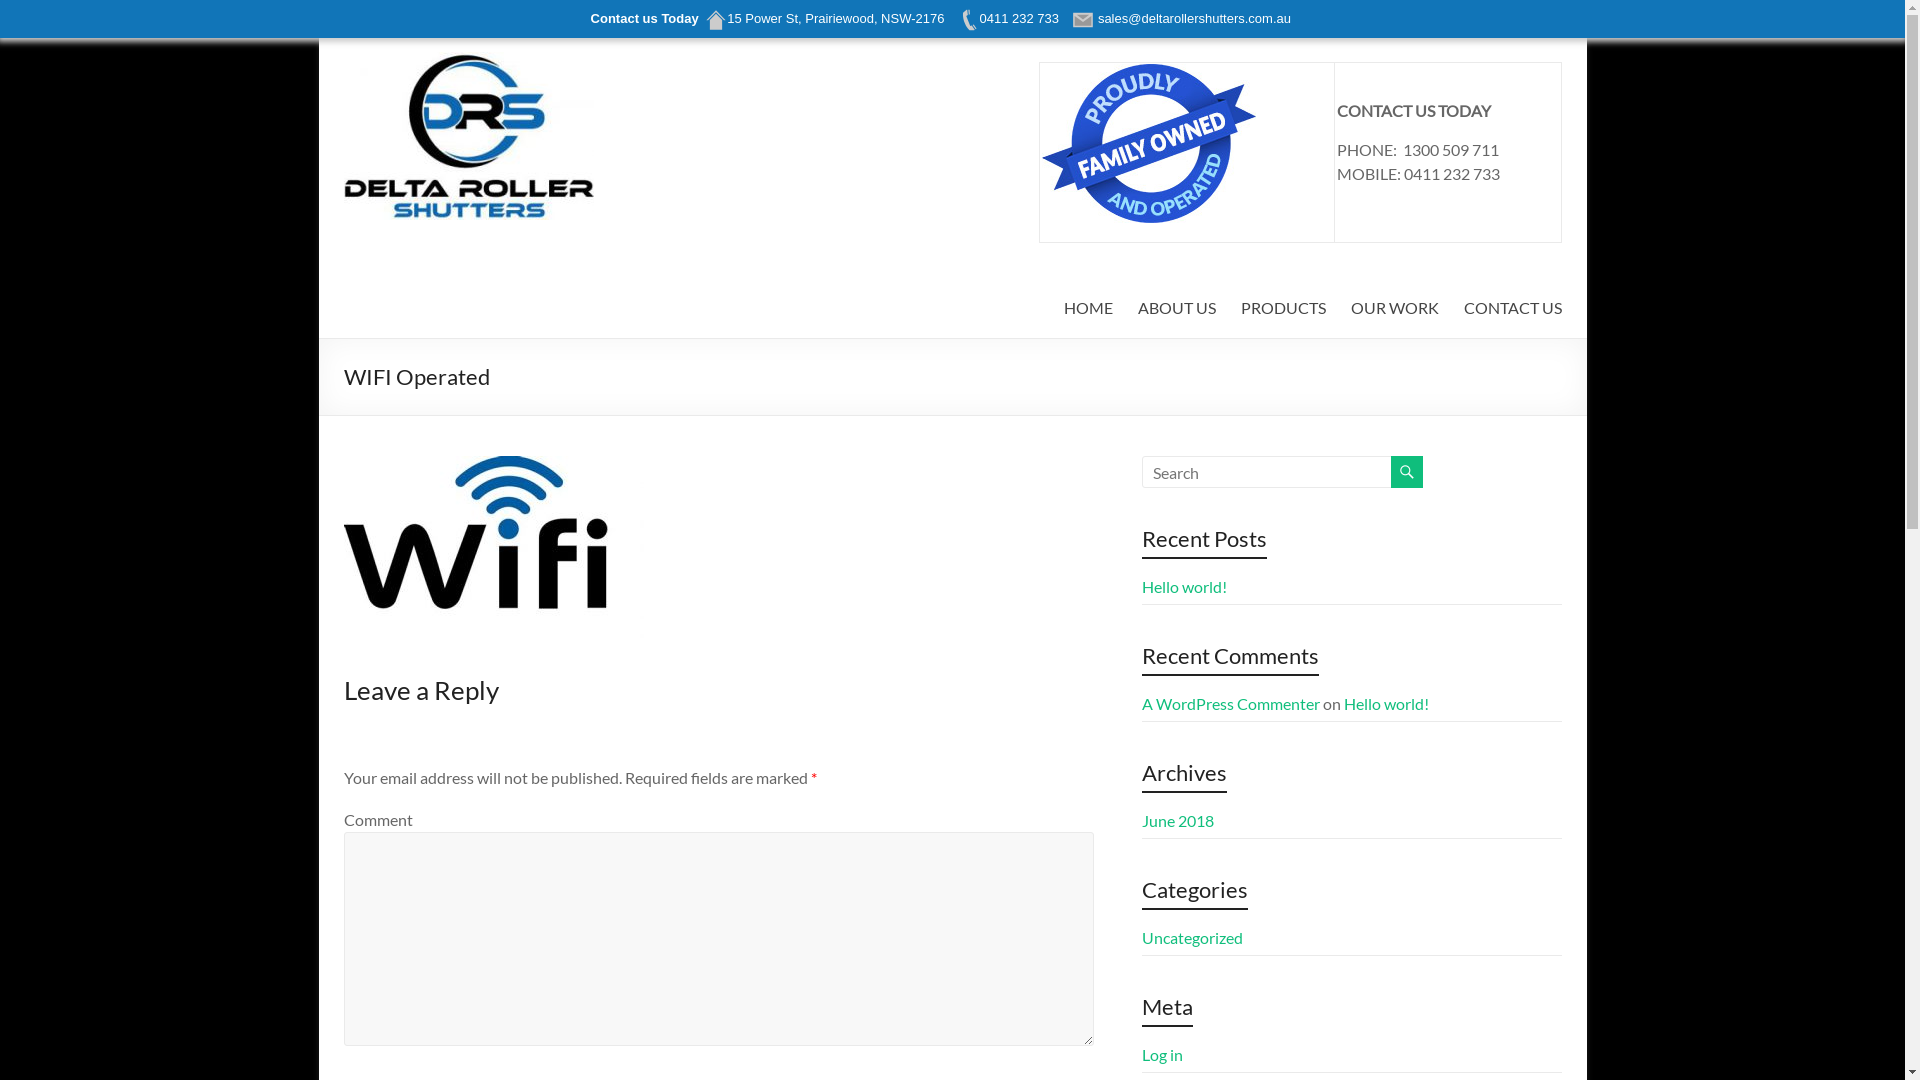  I want to click on PRODUCTS, so click(1282, 308).